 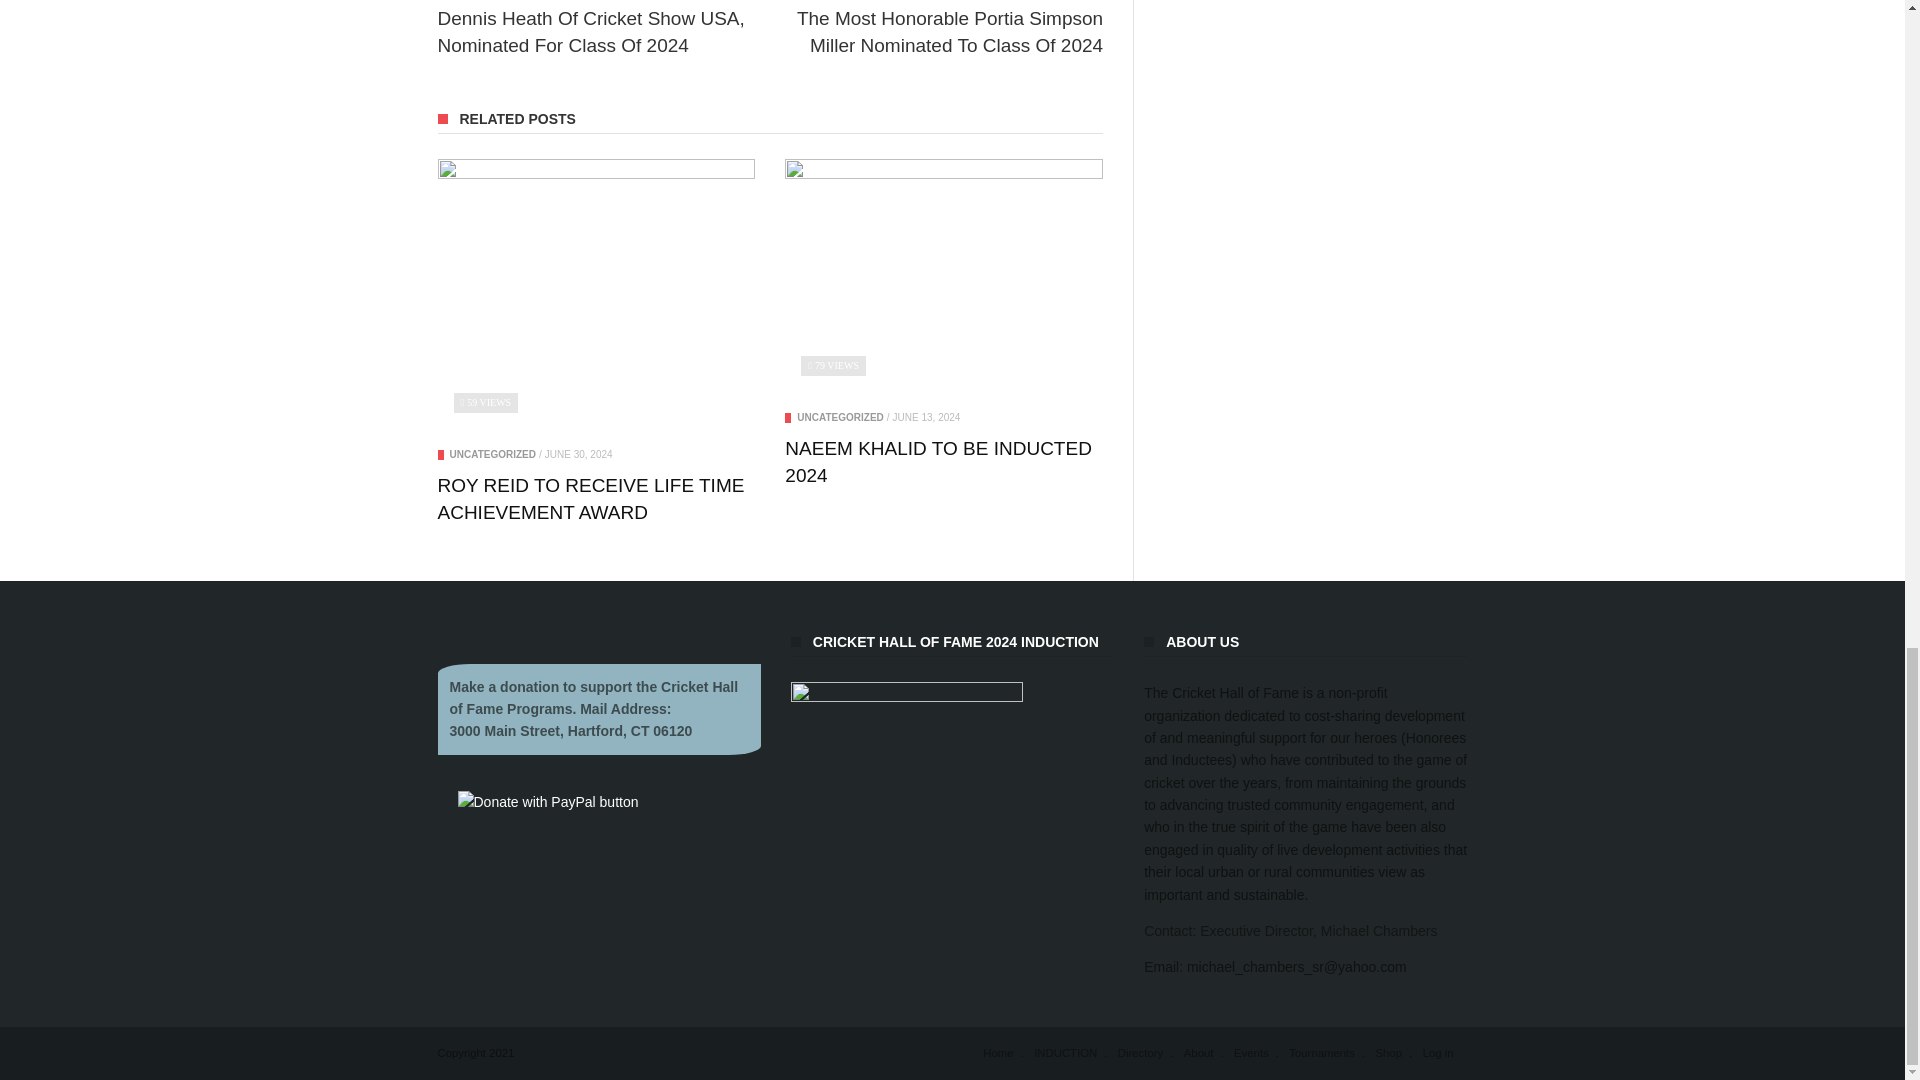 What do you see at coordinates (590, 498) in the screenshot?
I see `ROY REID TO RECEIVE LIFE TIME ACHIEVEMENT AWARD` at bounding box center [590, 498].